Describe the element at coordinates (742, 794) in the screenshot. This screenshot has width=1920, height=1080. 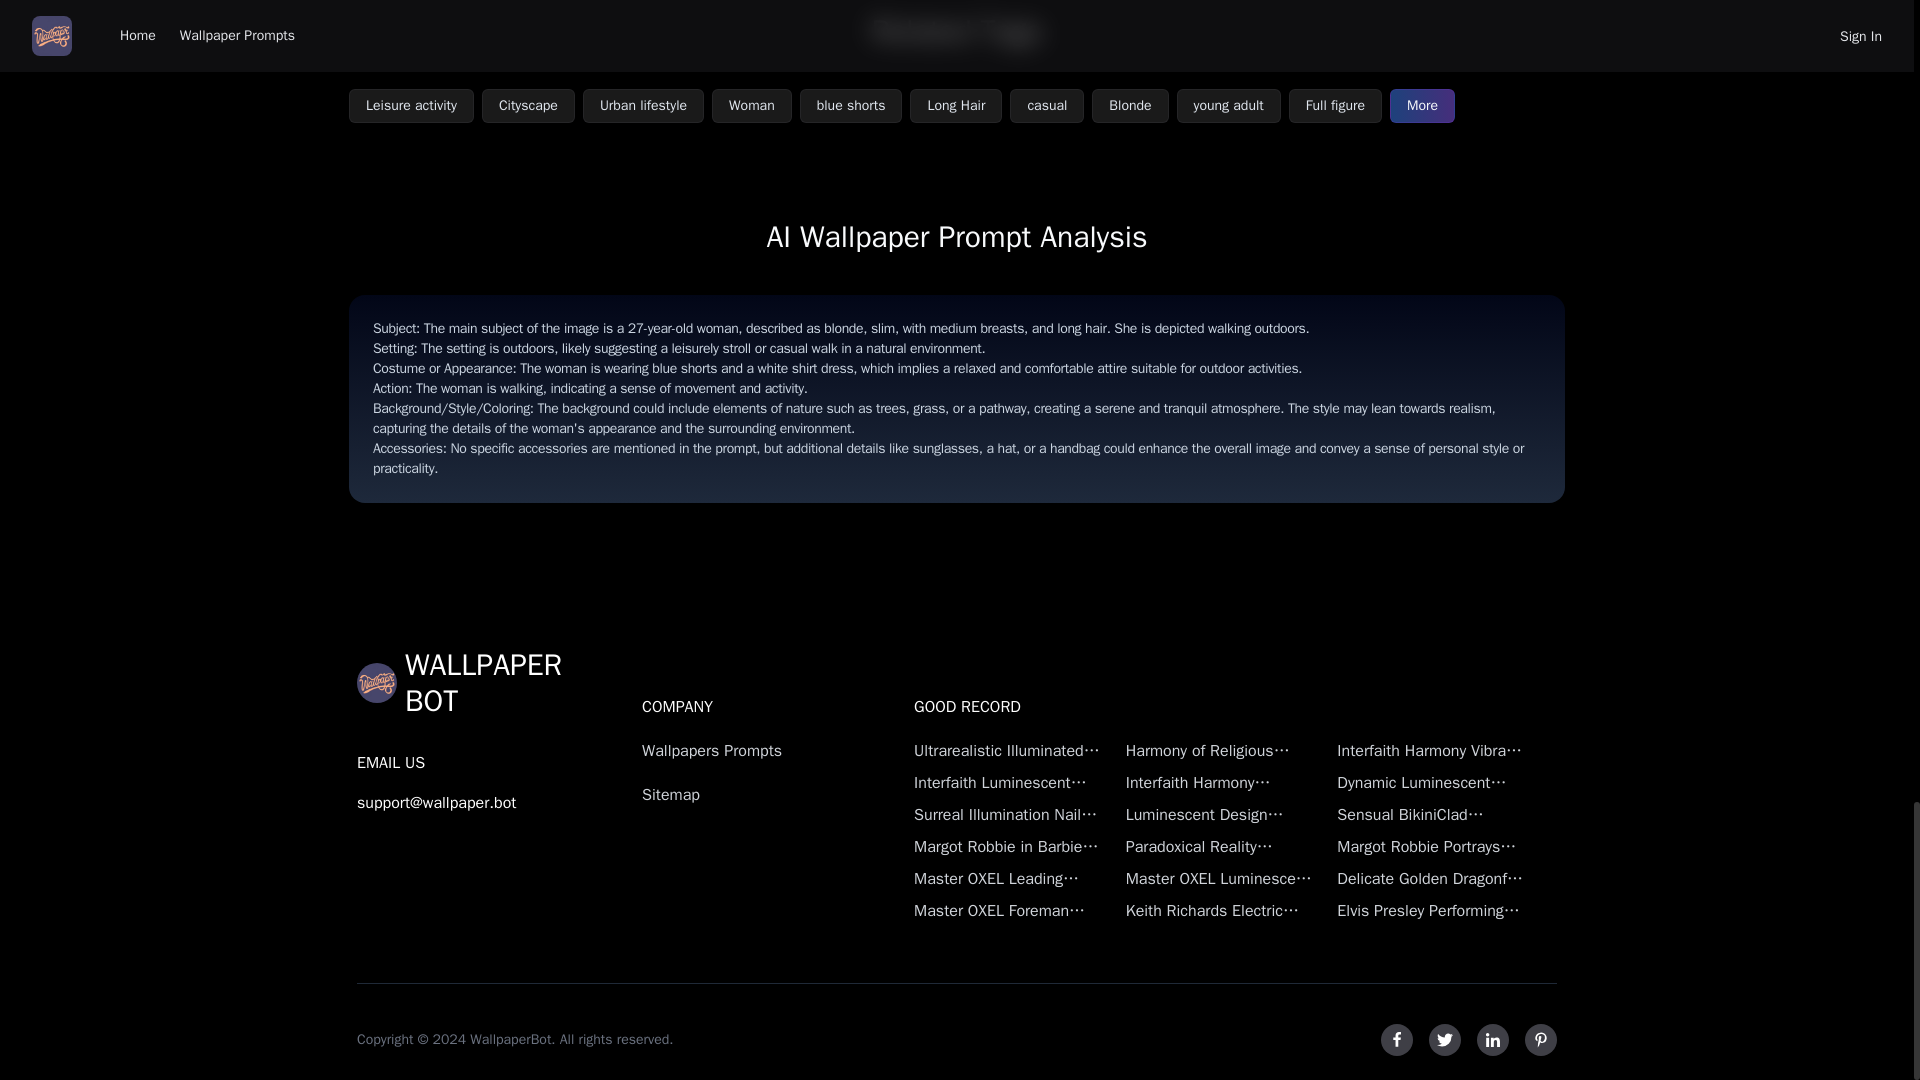
I see `Sitemap` at that location.